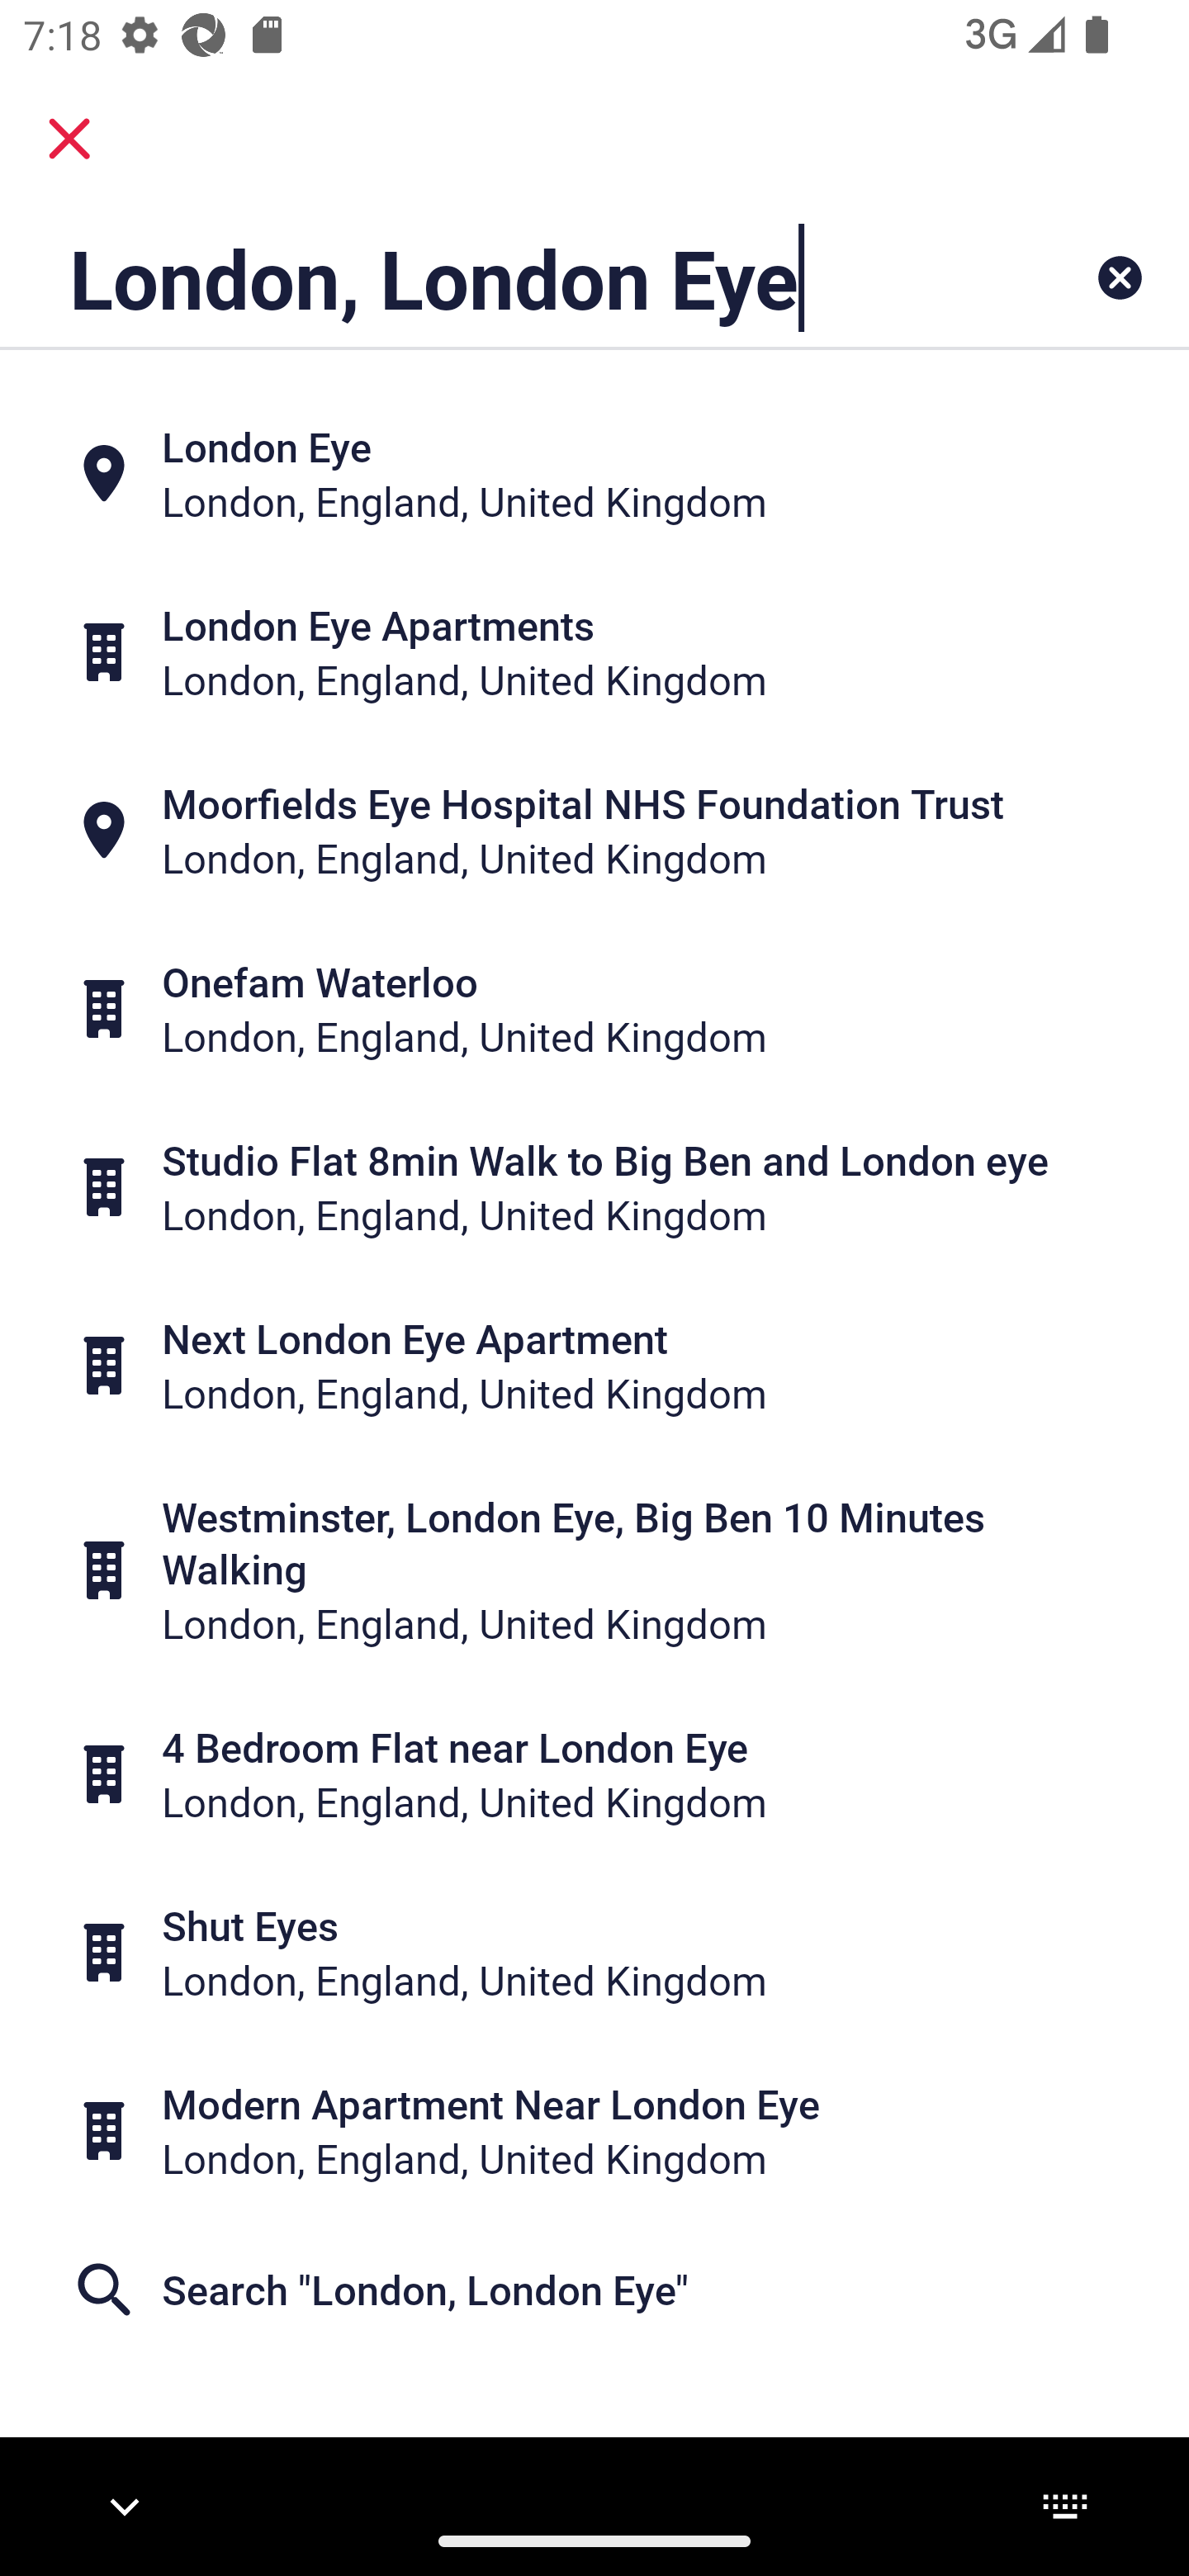  I want to click on Clear, so click(1120, 277).